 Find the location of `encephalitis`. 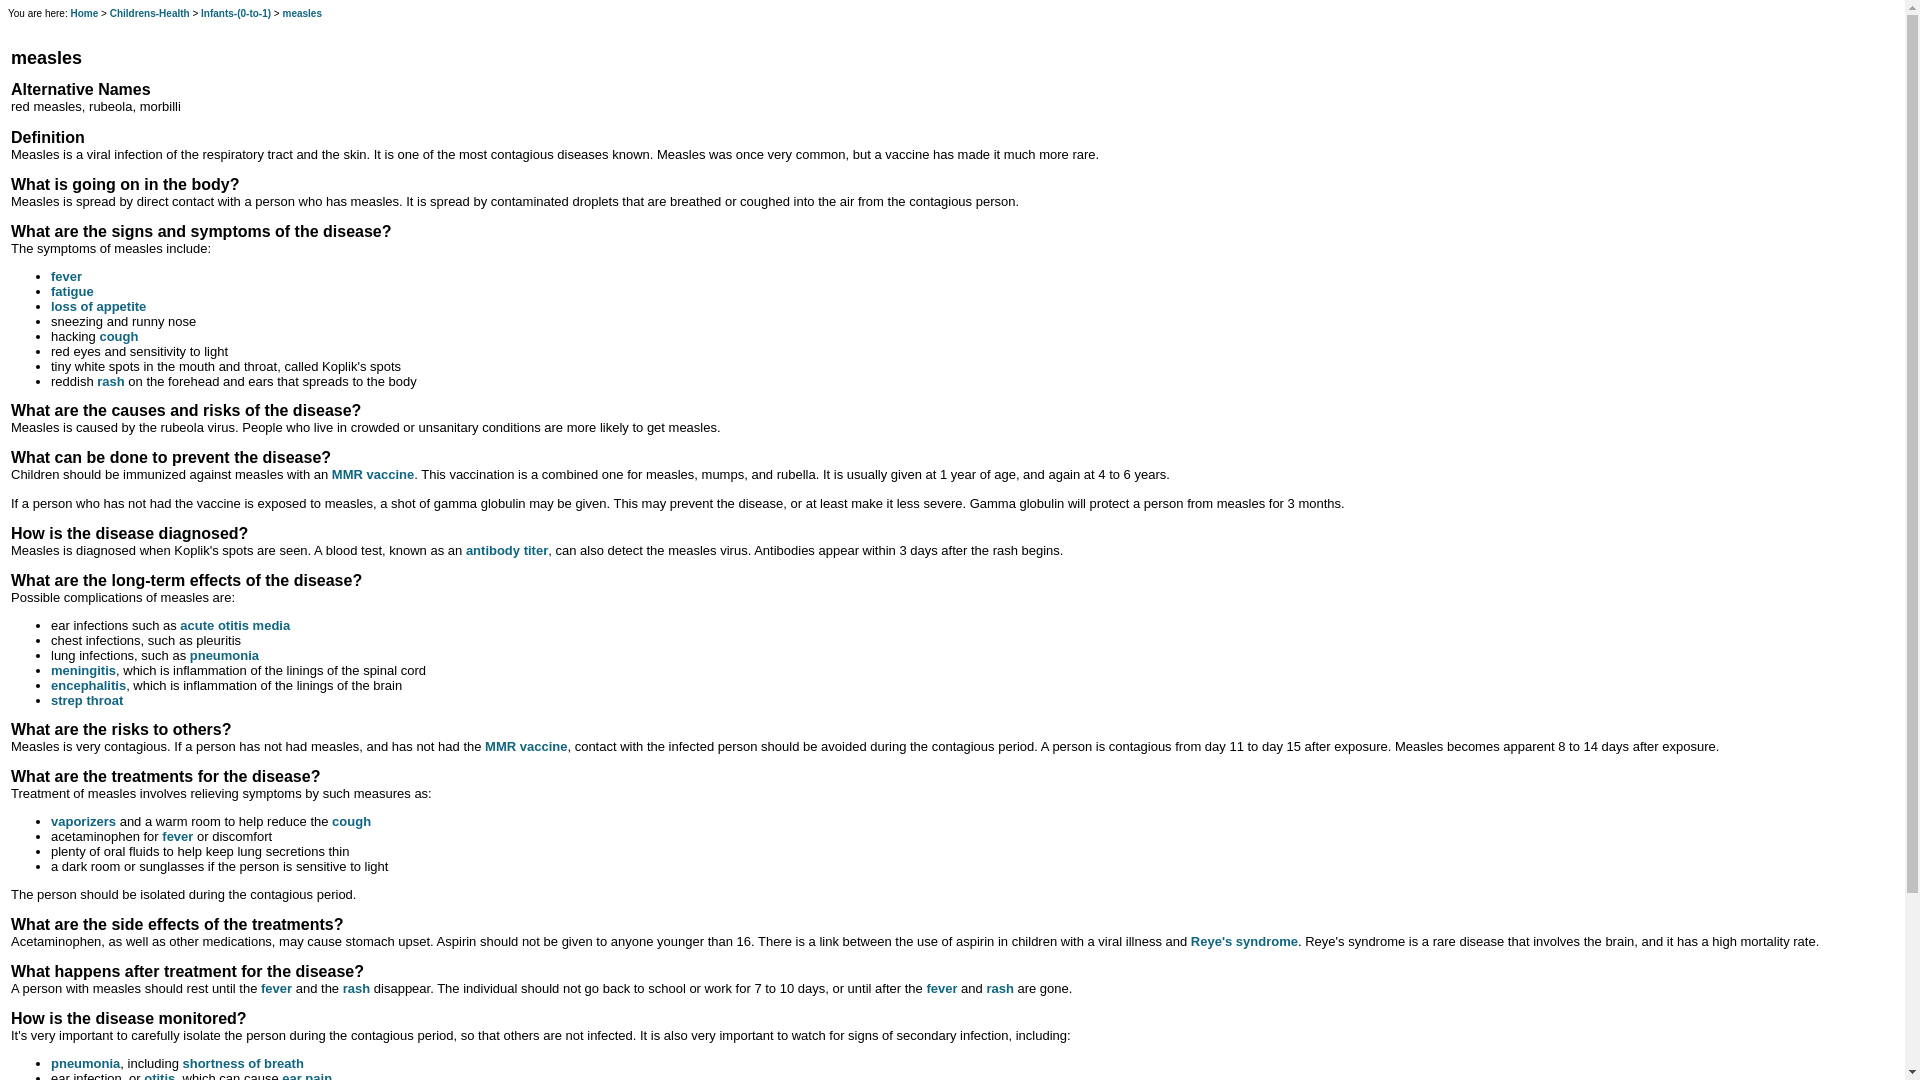

encephalitis is located at coordinates (88, 686).